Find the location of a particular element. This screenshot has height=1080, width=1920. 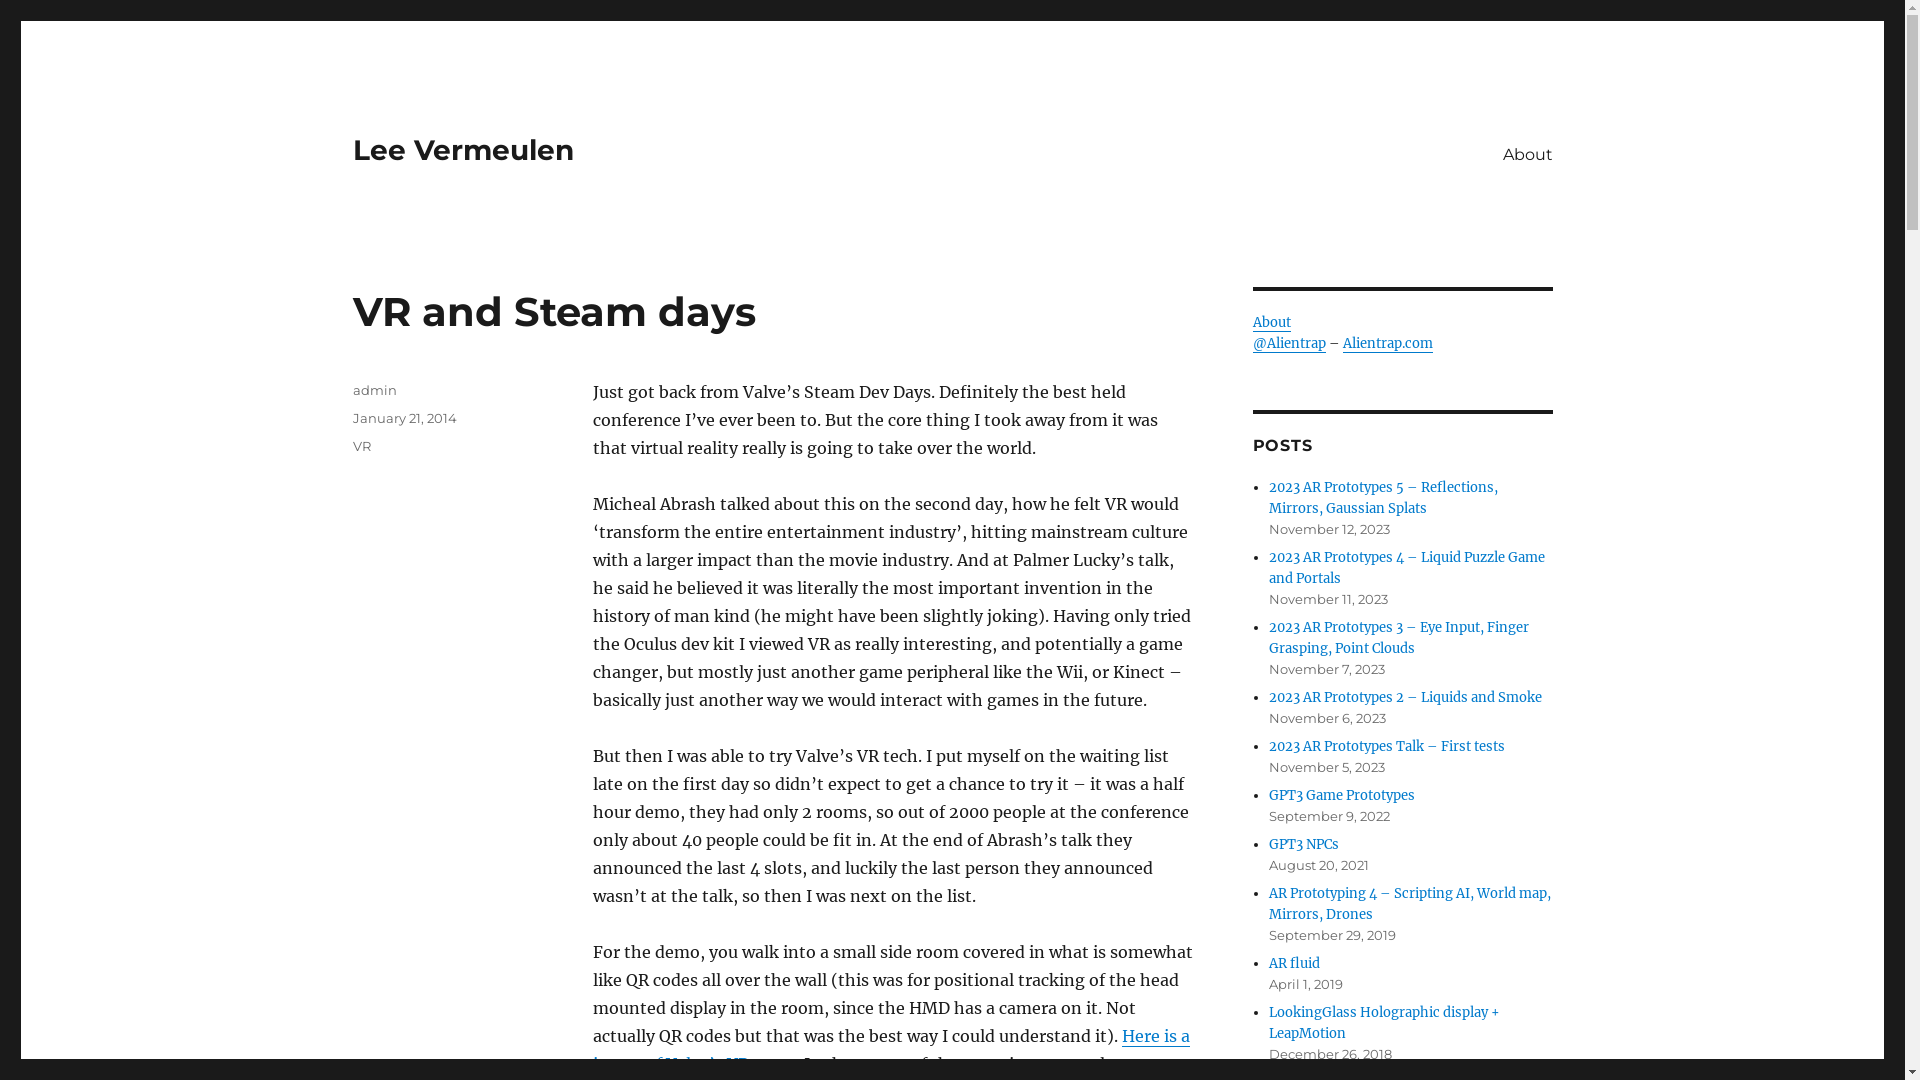

@Alientrap is located at coordinates (1288, 344).